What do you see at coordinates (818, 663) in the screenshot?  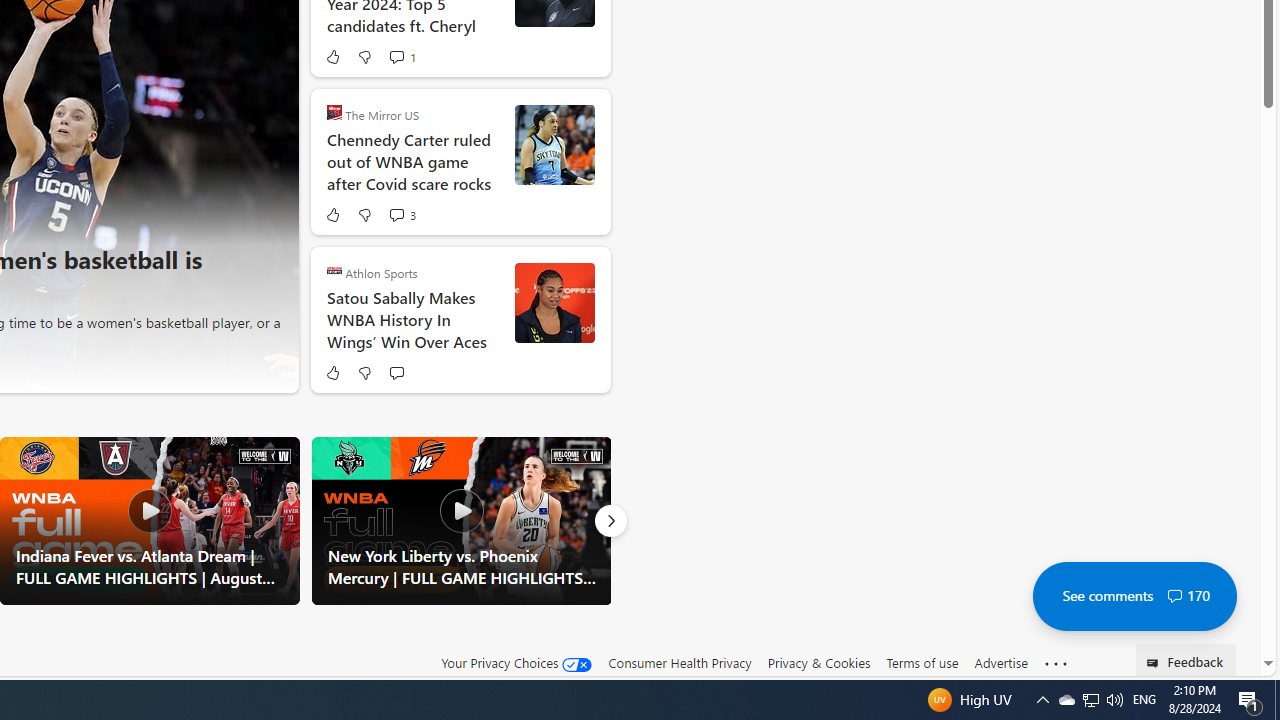 I see `Privacy & Cookies` at bounding box center [818, 663].